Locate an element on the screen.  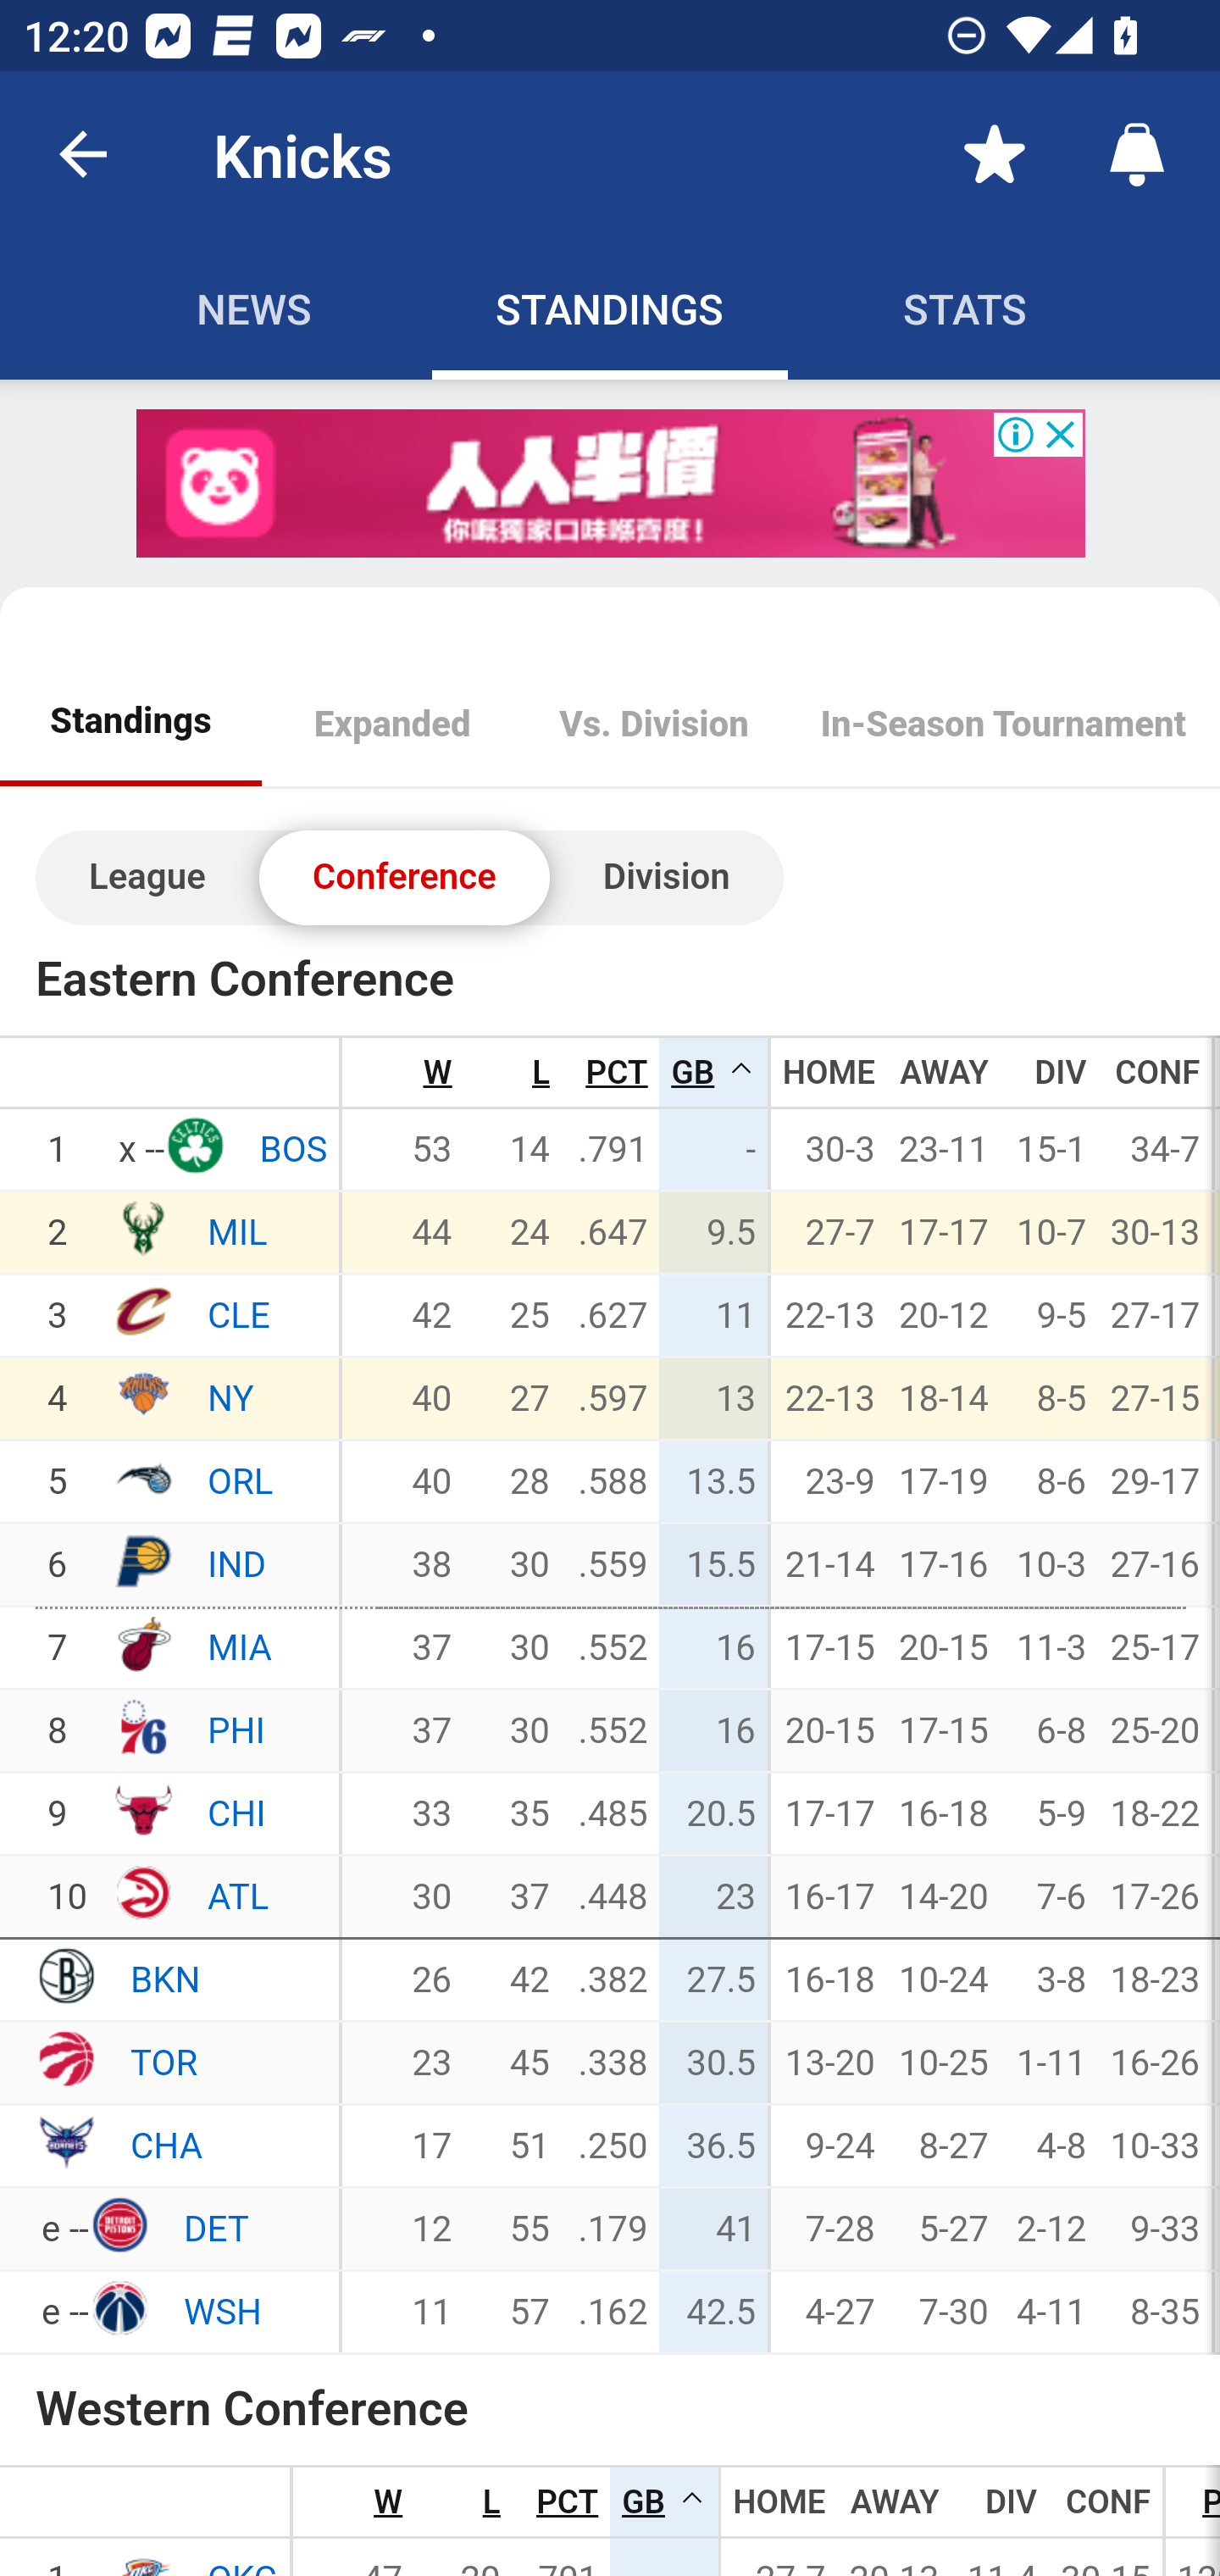
ATL is located at coordinates (142, 1894).